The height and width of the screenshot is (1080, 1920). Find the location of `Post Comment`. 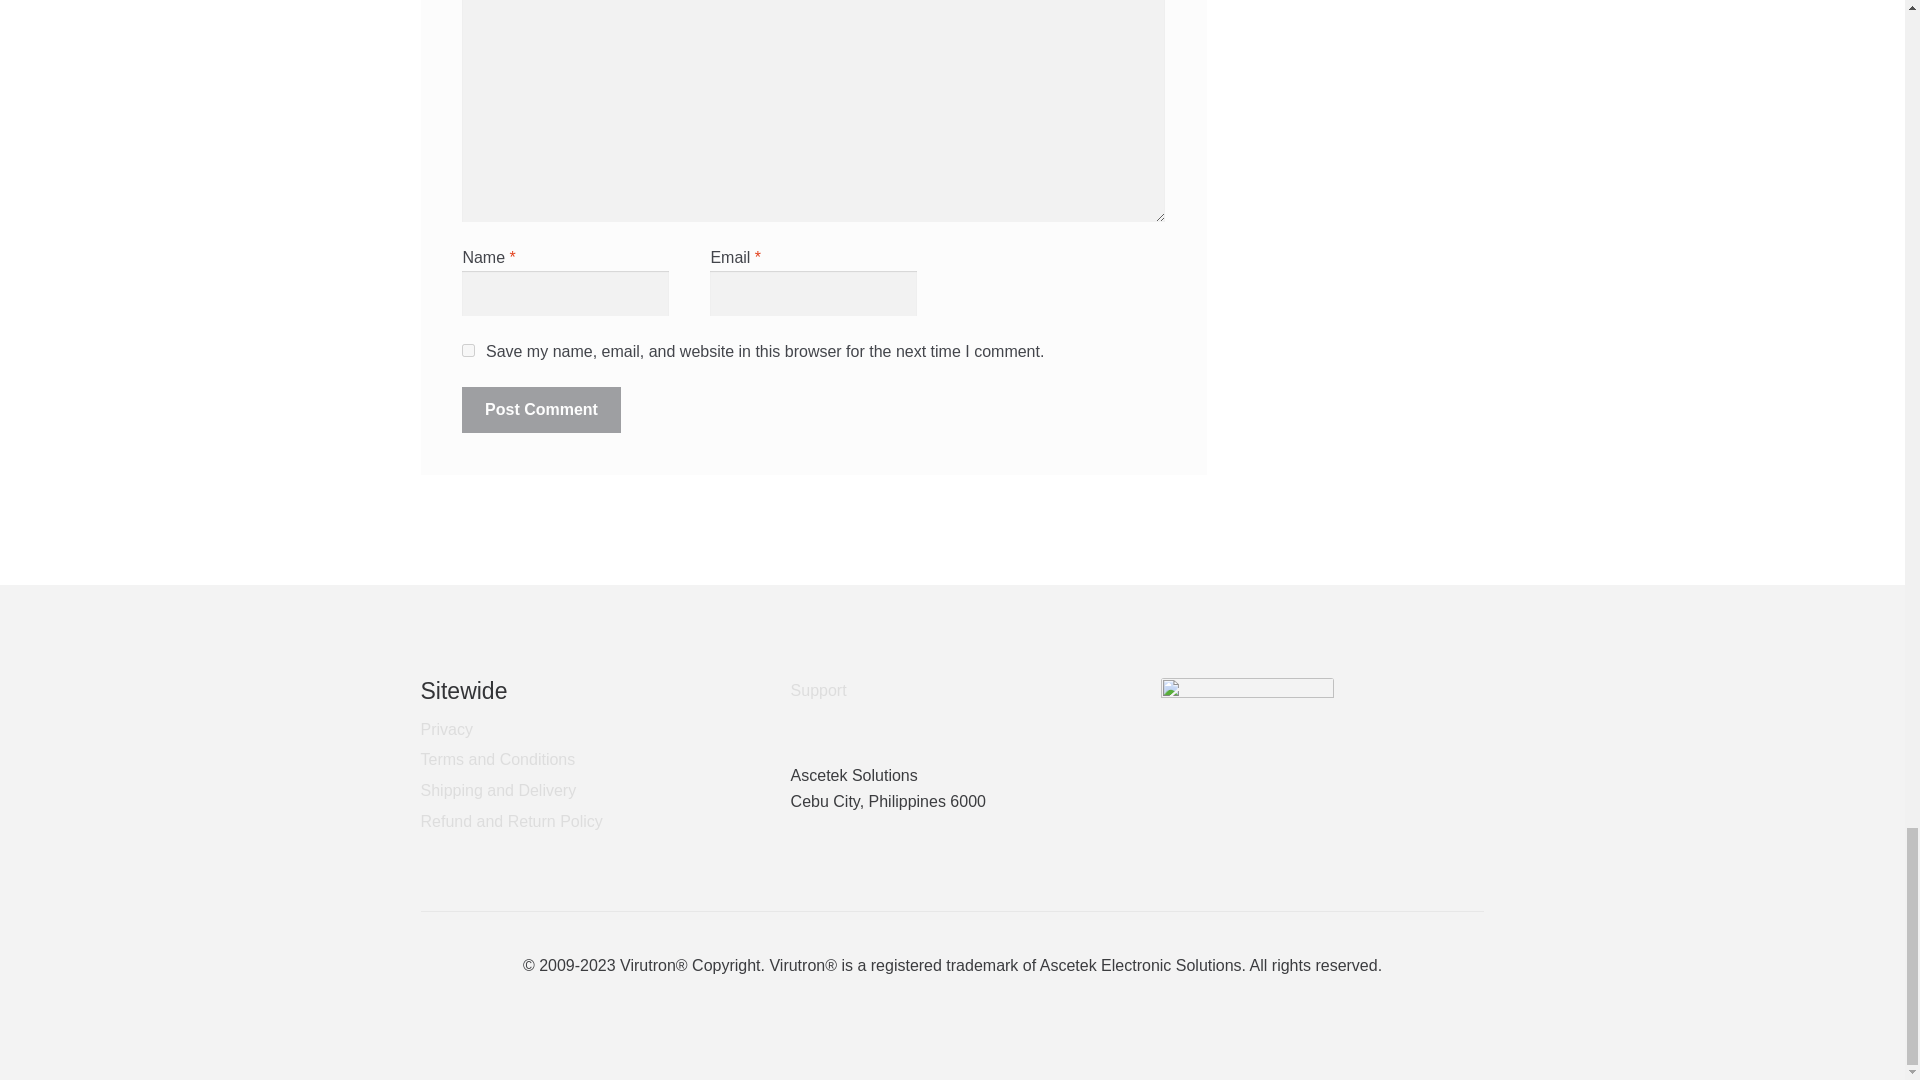

Post Comment is located at coordinates (541, 410).